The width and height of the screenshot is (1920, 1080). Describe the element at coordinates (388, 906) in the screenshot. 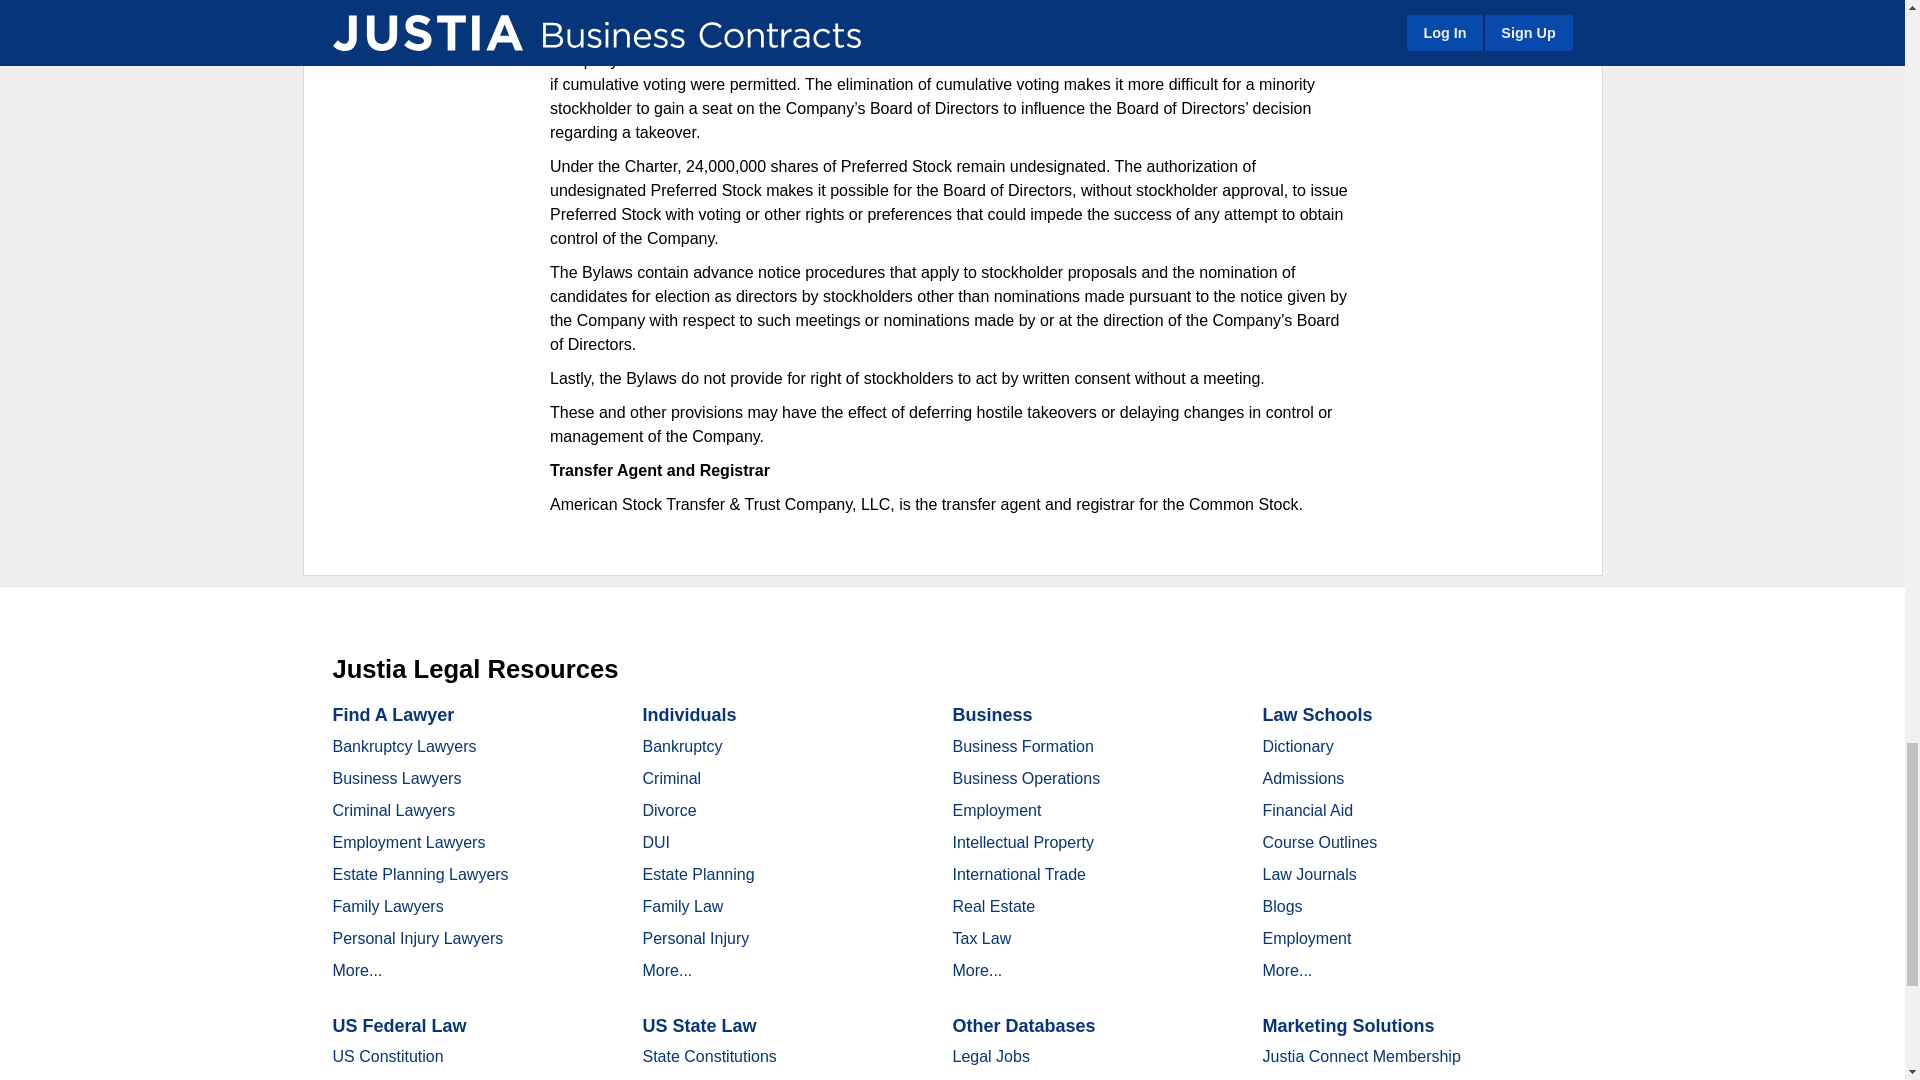

I see `Family Lawyers` at that location.